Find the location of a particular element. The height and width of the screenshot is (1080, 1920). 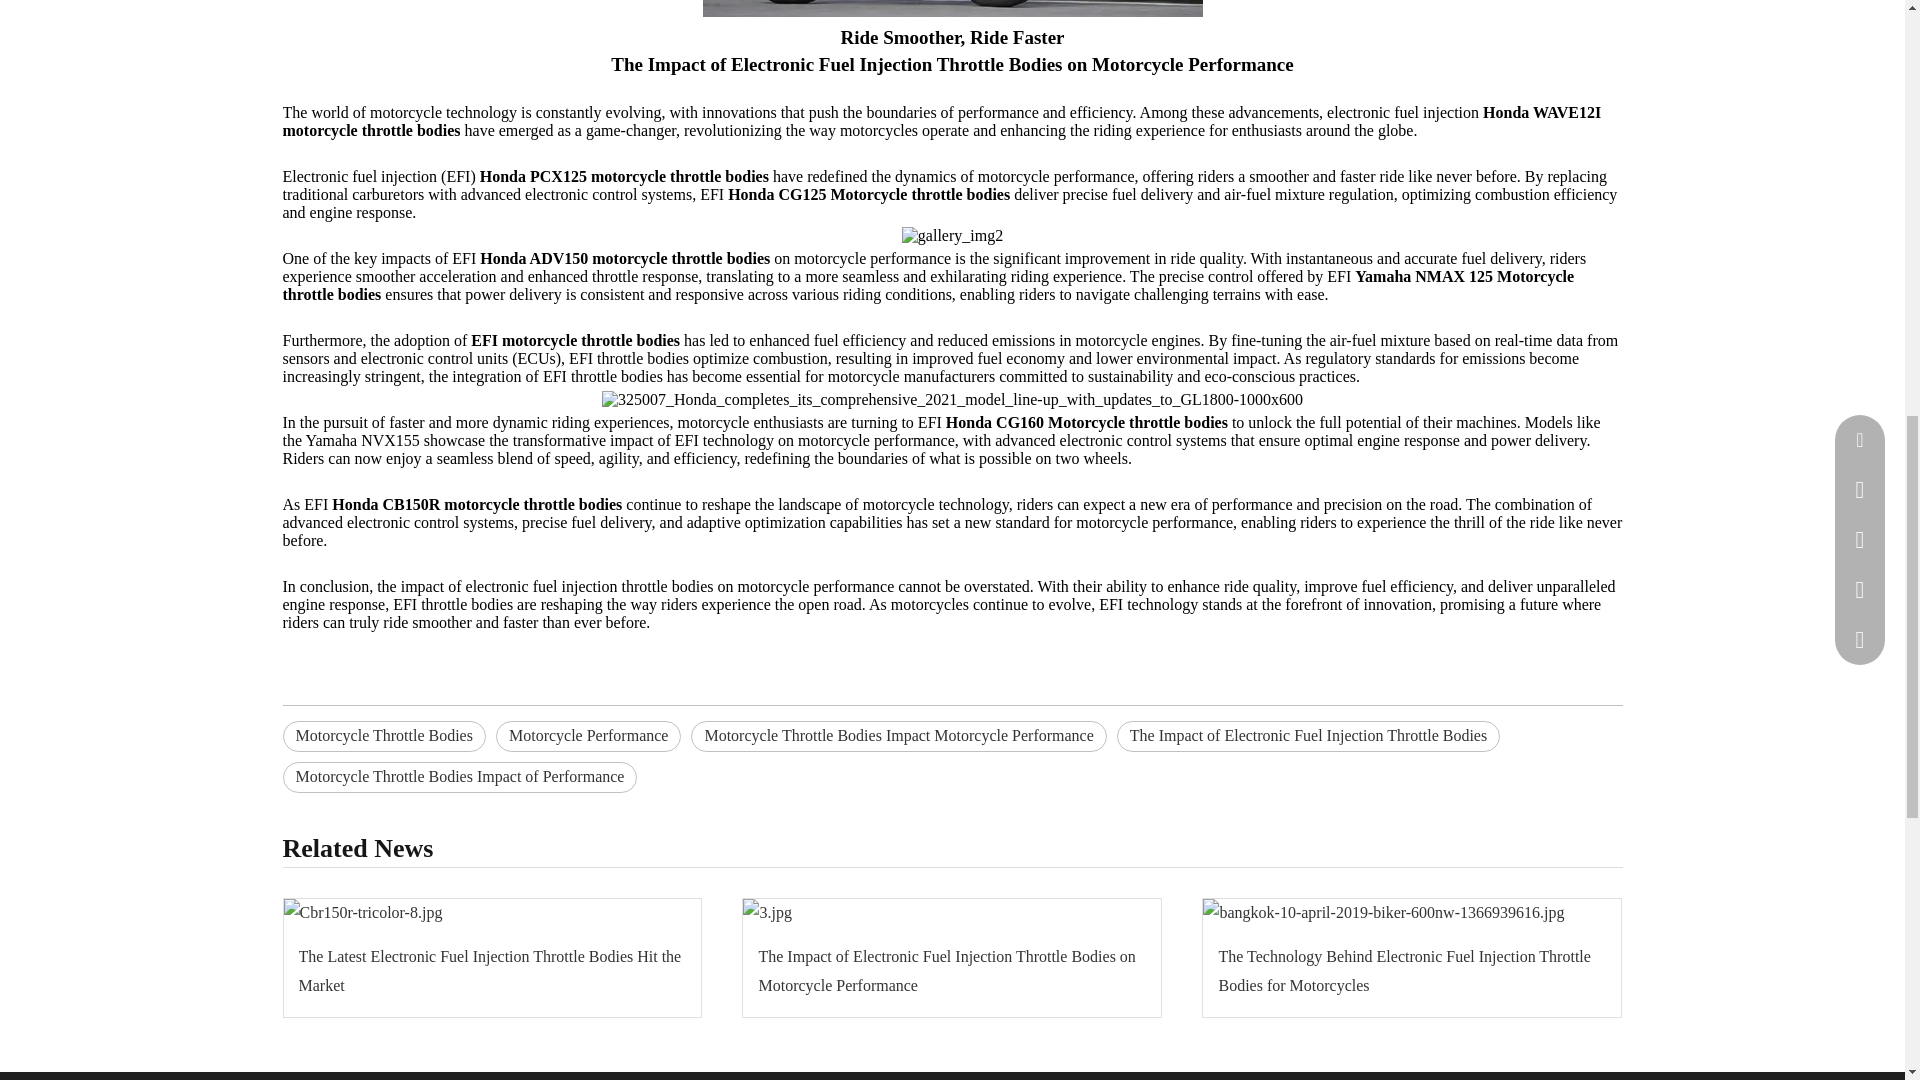

The Impact of Electronic Fuel Injection Throttle Bodies is located at coordinates (1308, 736).